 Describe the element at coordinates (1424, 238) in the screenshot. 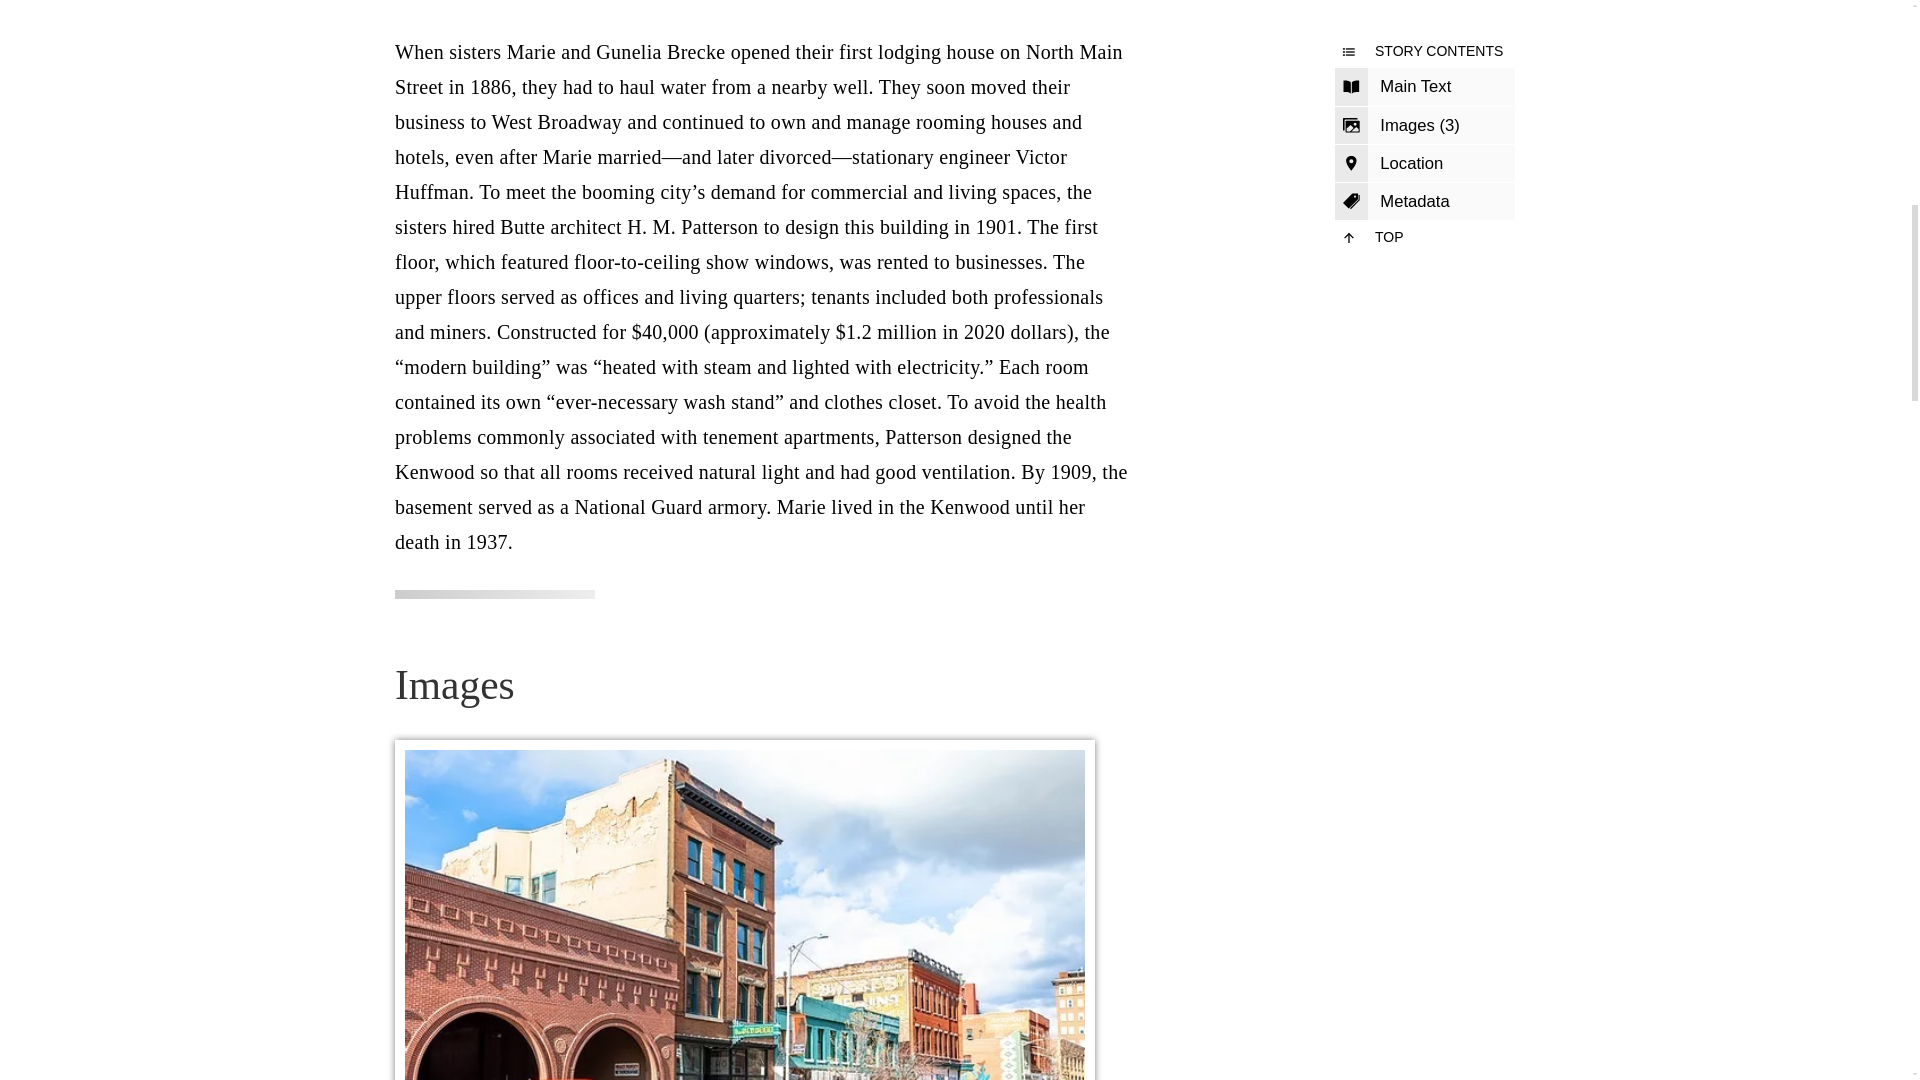

I see `Return to Top` at that location.